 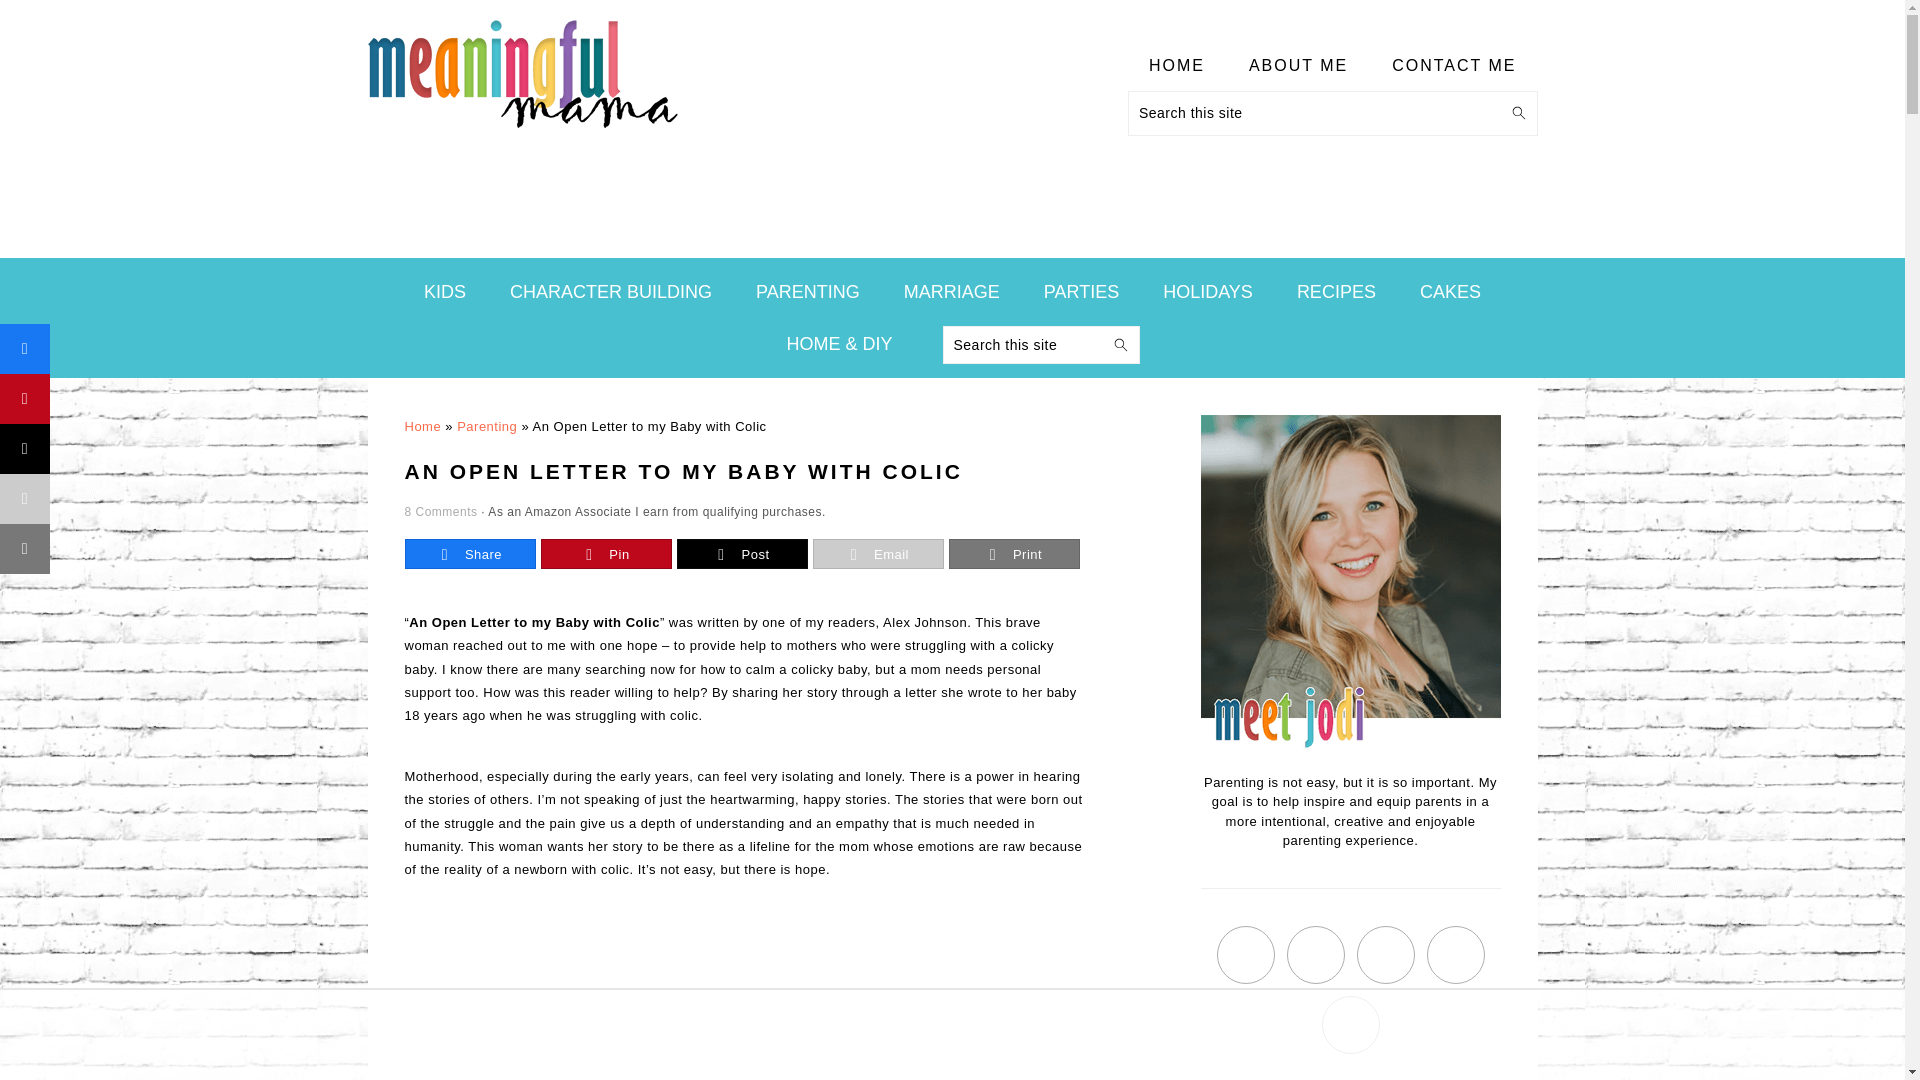 What do you see at coordinates (522, 74) in the screenshot?
I see `Meaningfulmama.com` at bounding box center [522, 74].